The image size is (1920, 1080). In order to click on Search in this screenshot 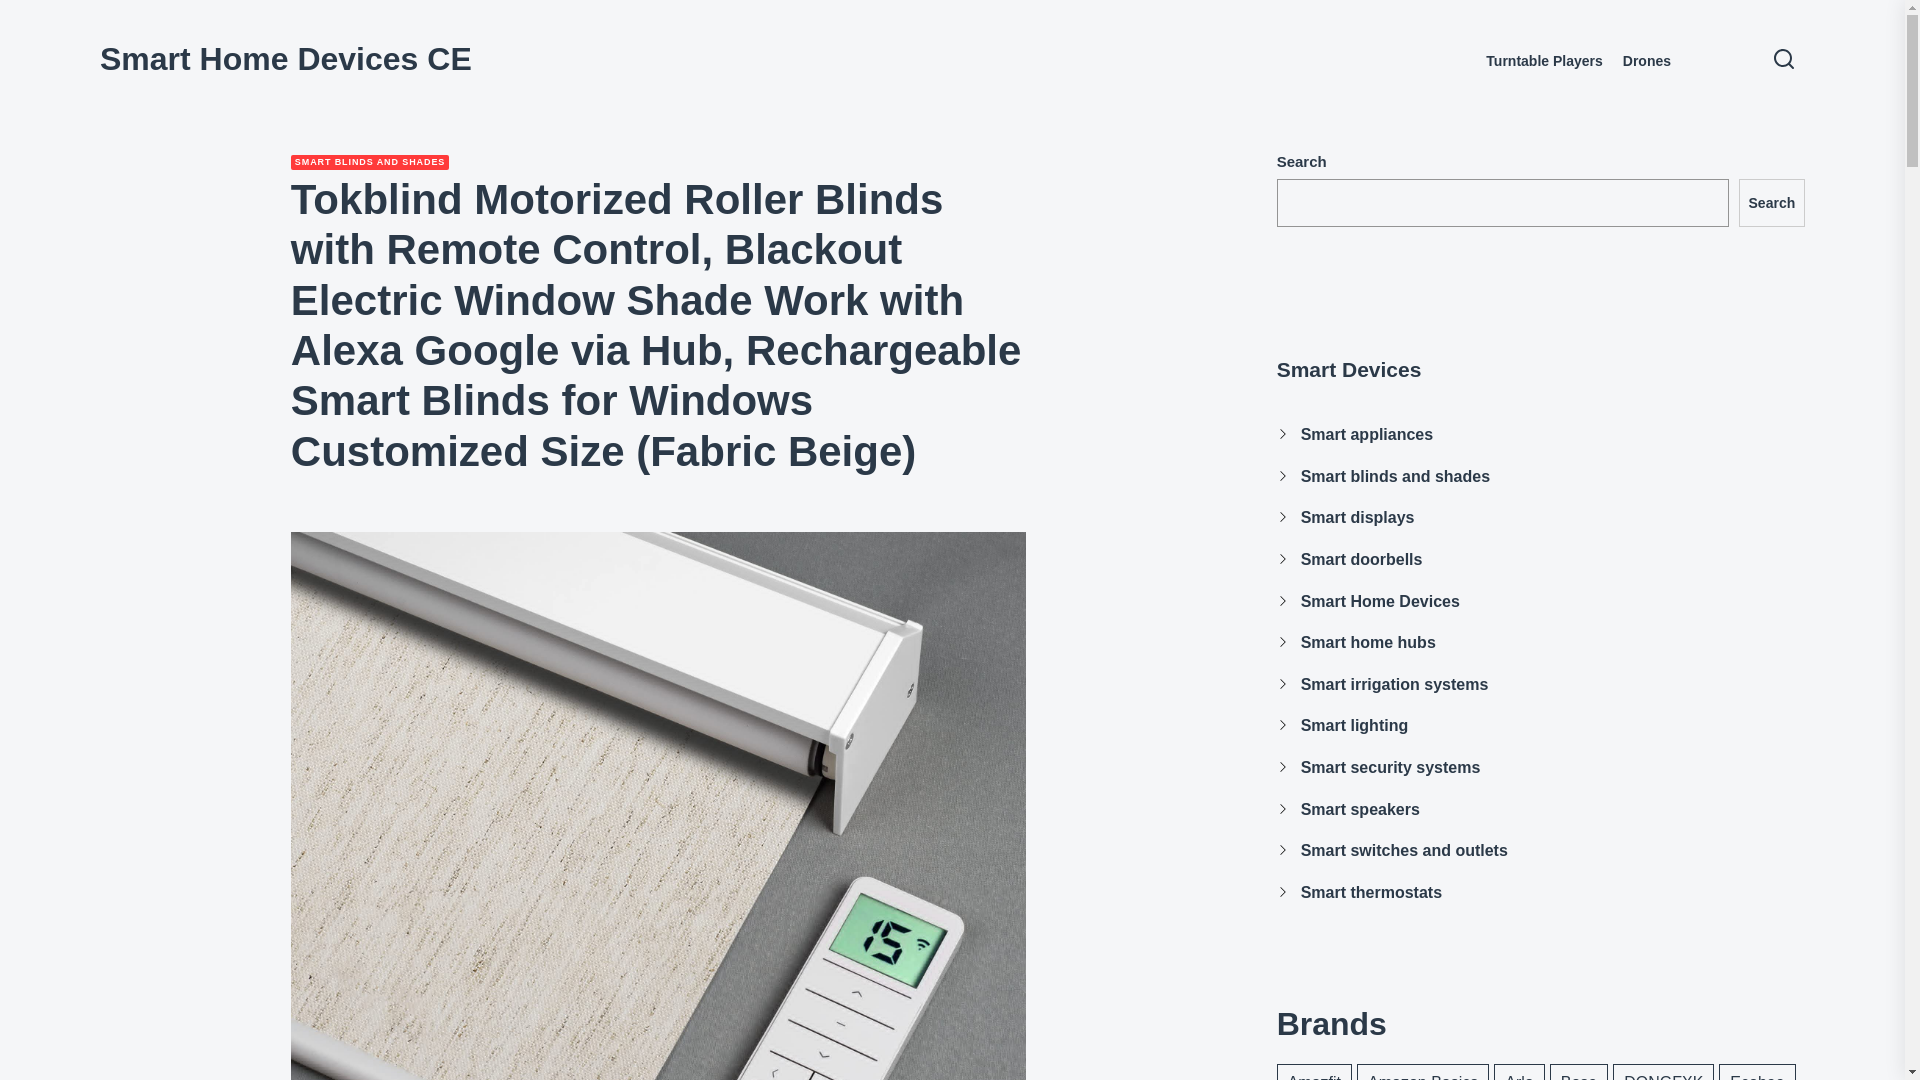, I will do `click(1772, 202)`.